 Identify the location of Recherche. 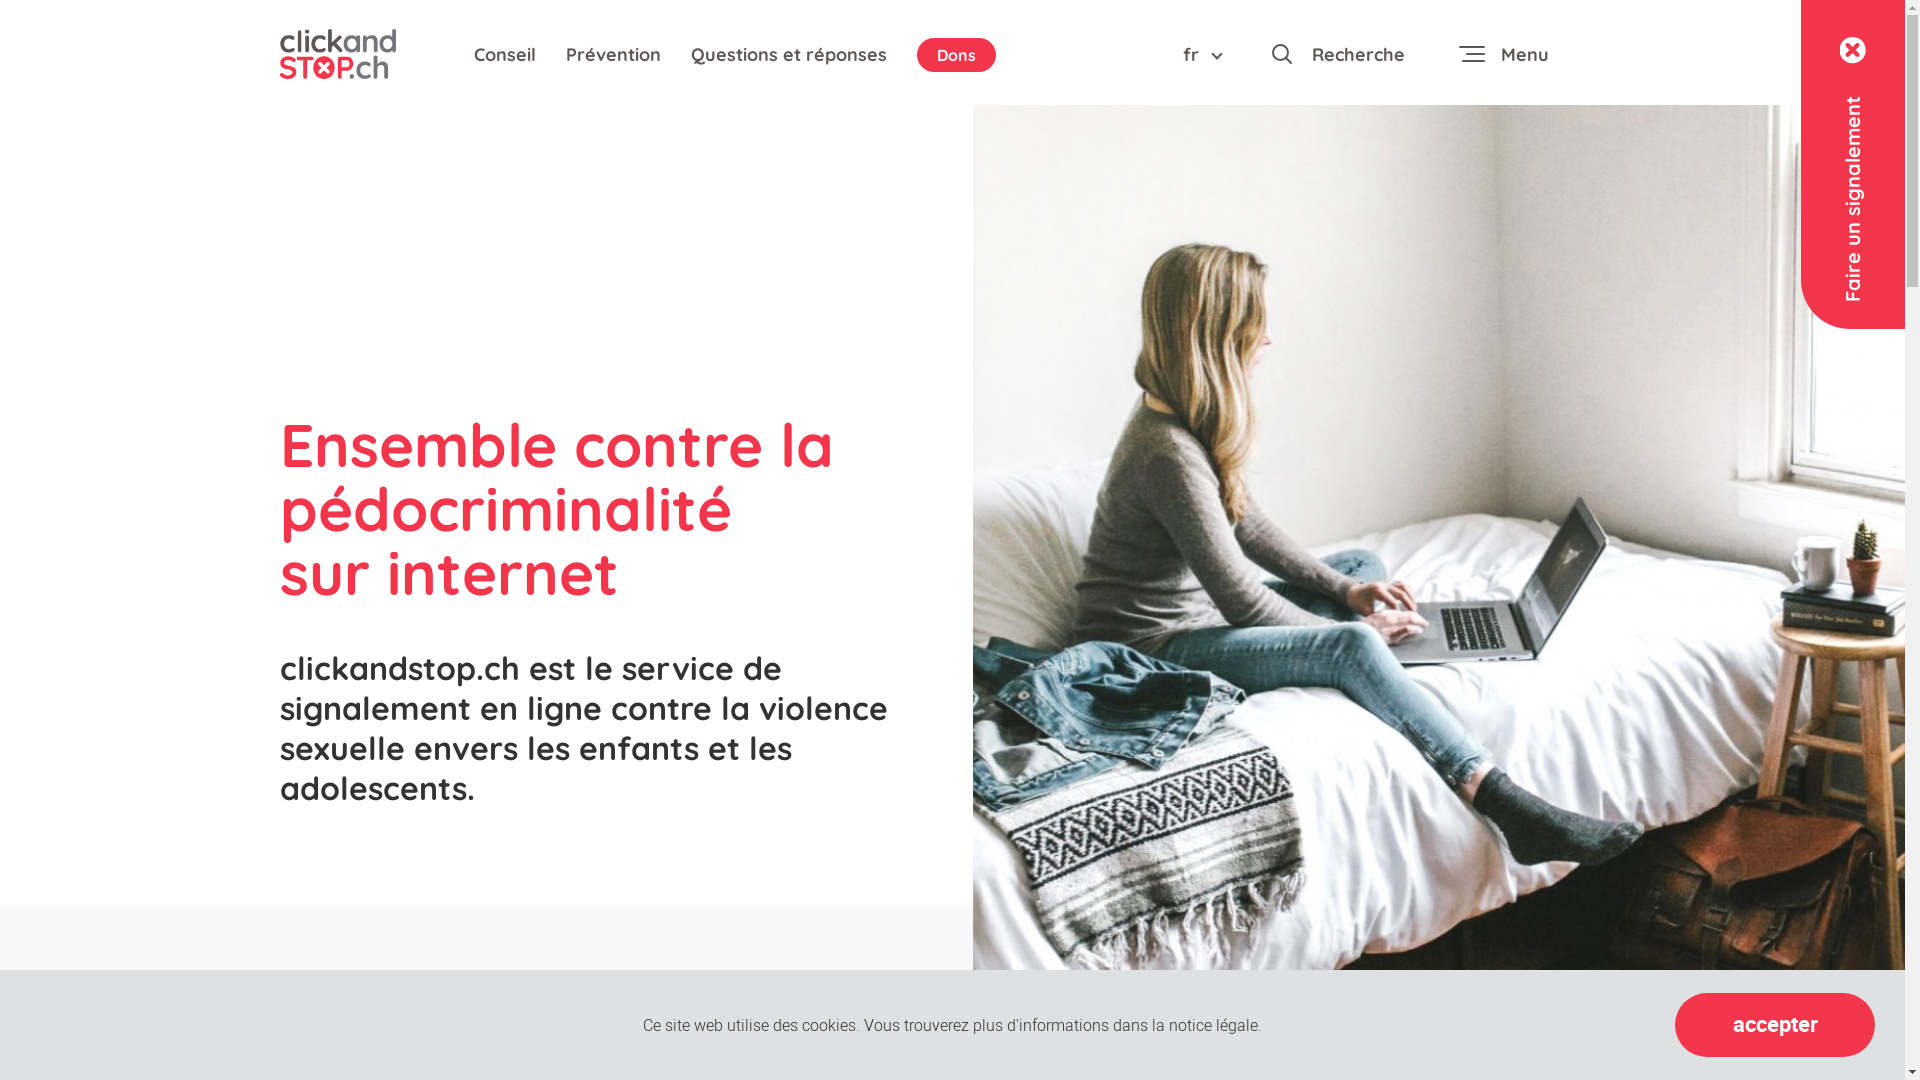
(1336, 60).